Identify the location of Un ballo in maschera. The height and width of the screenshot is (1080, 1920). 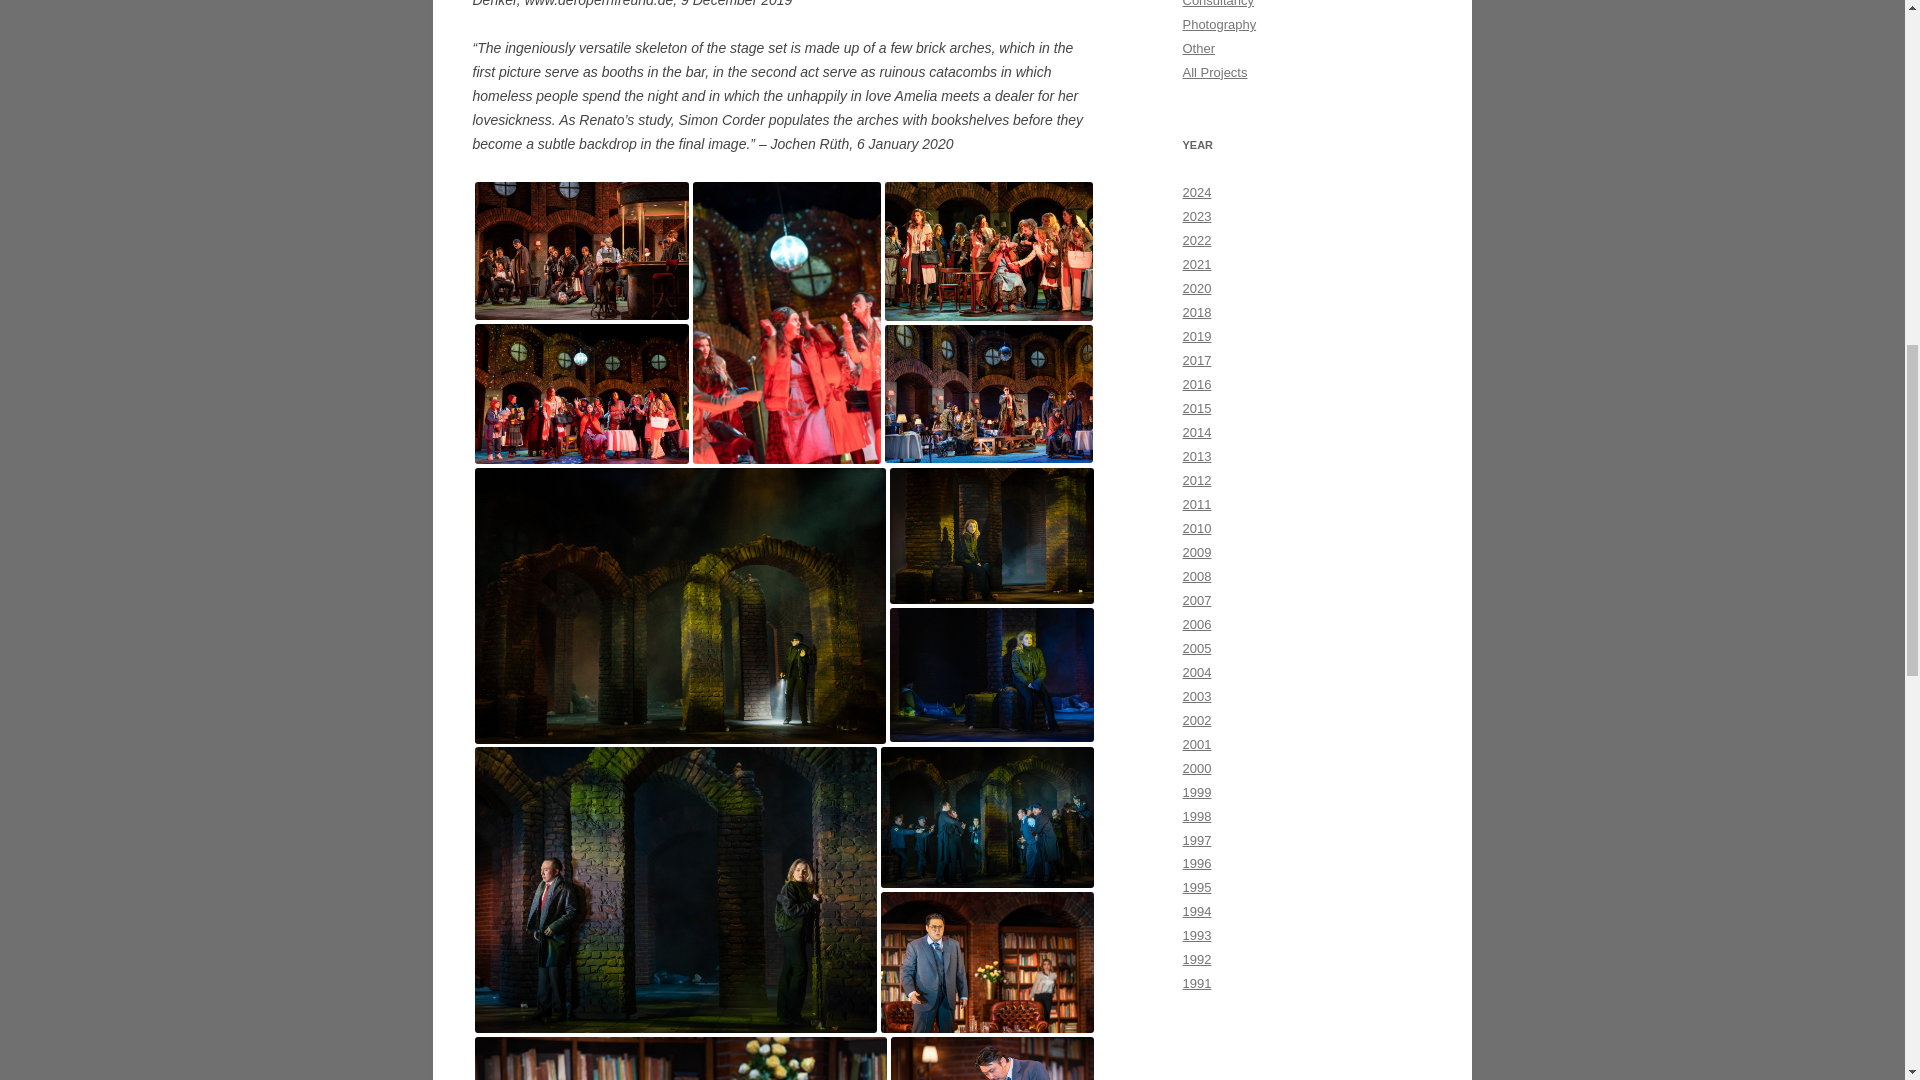
(992, 676).